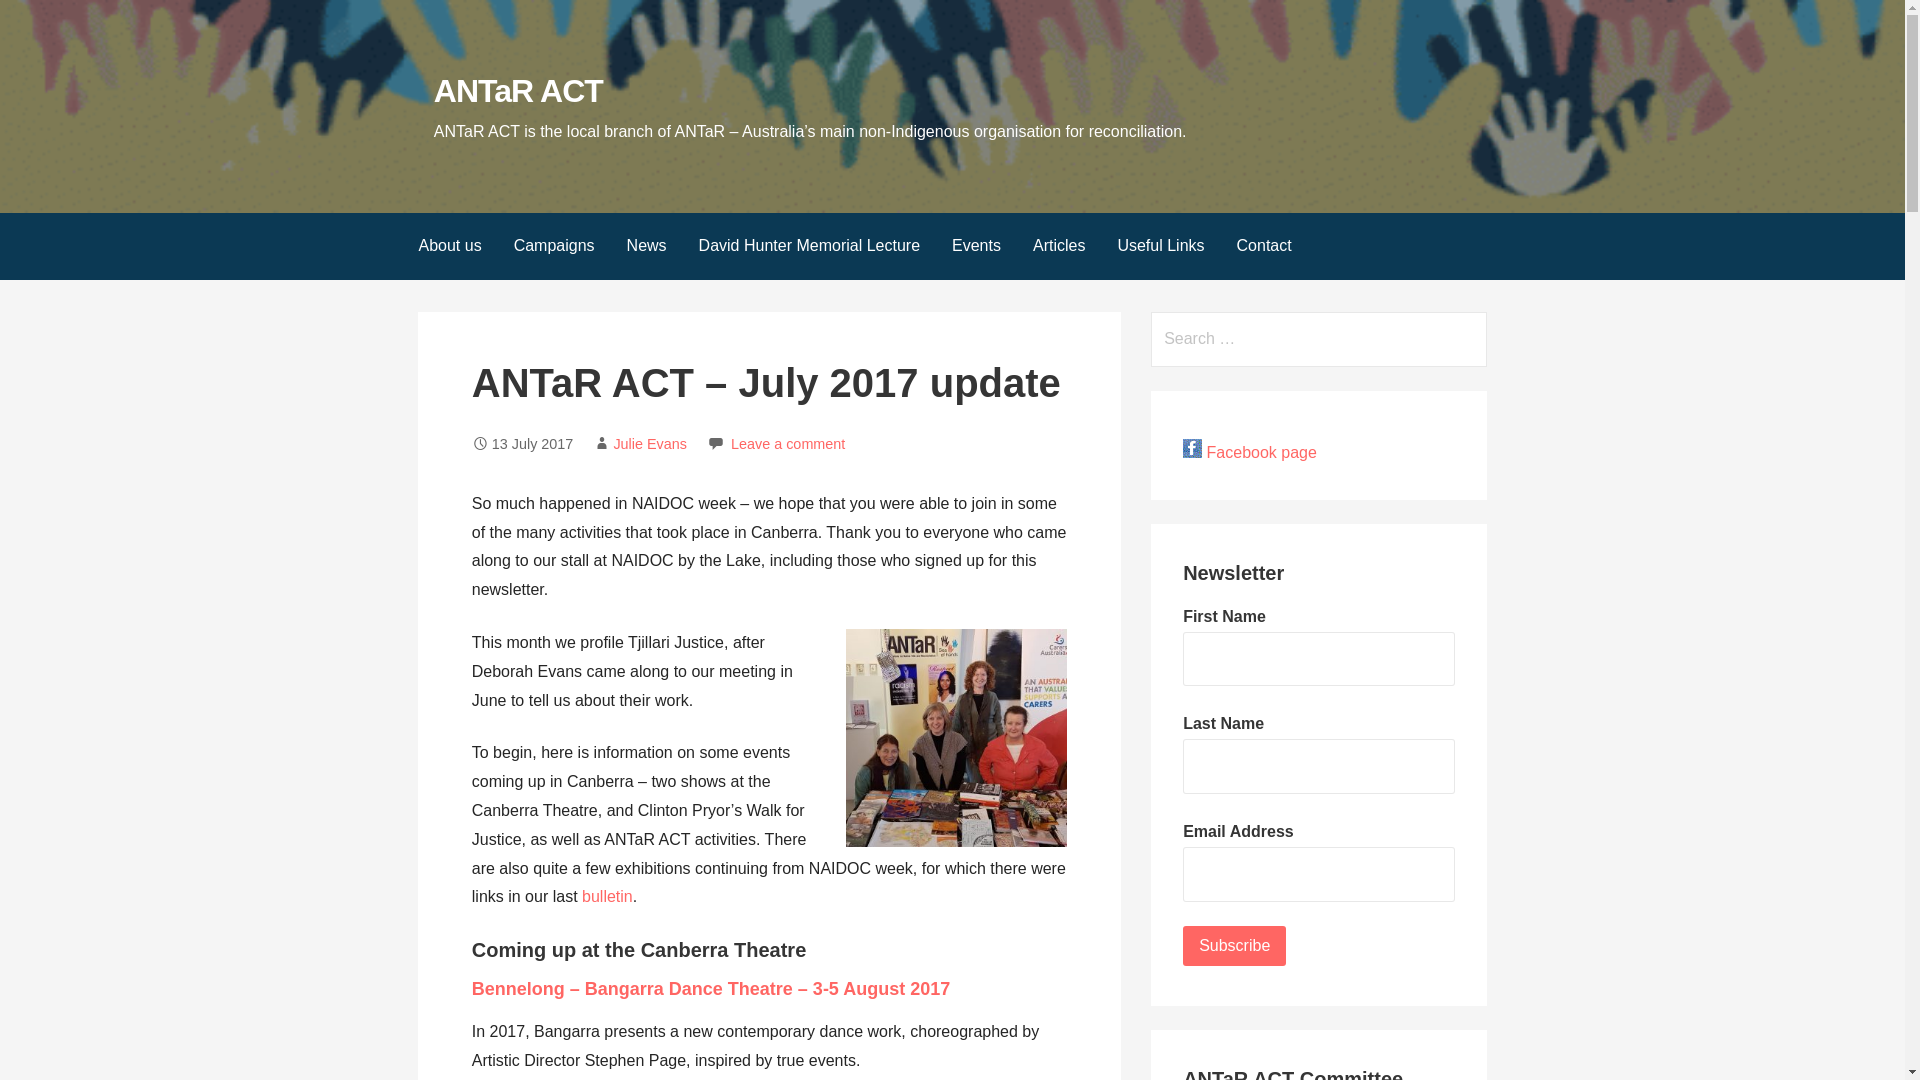  I want to click on Campaigns, so click(554, 246).